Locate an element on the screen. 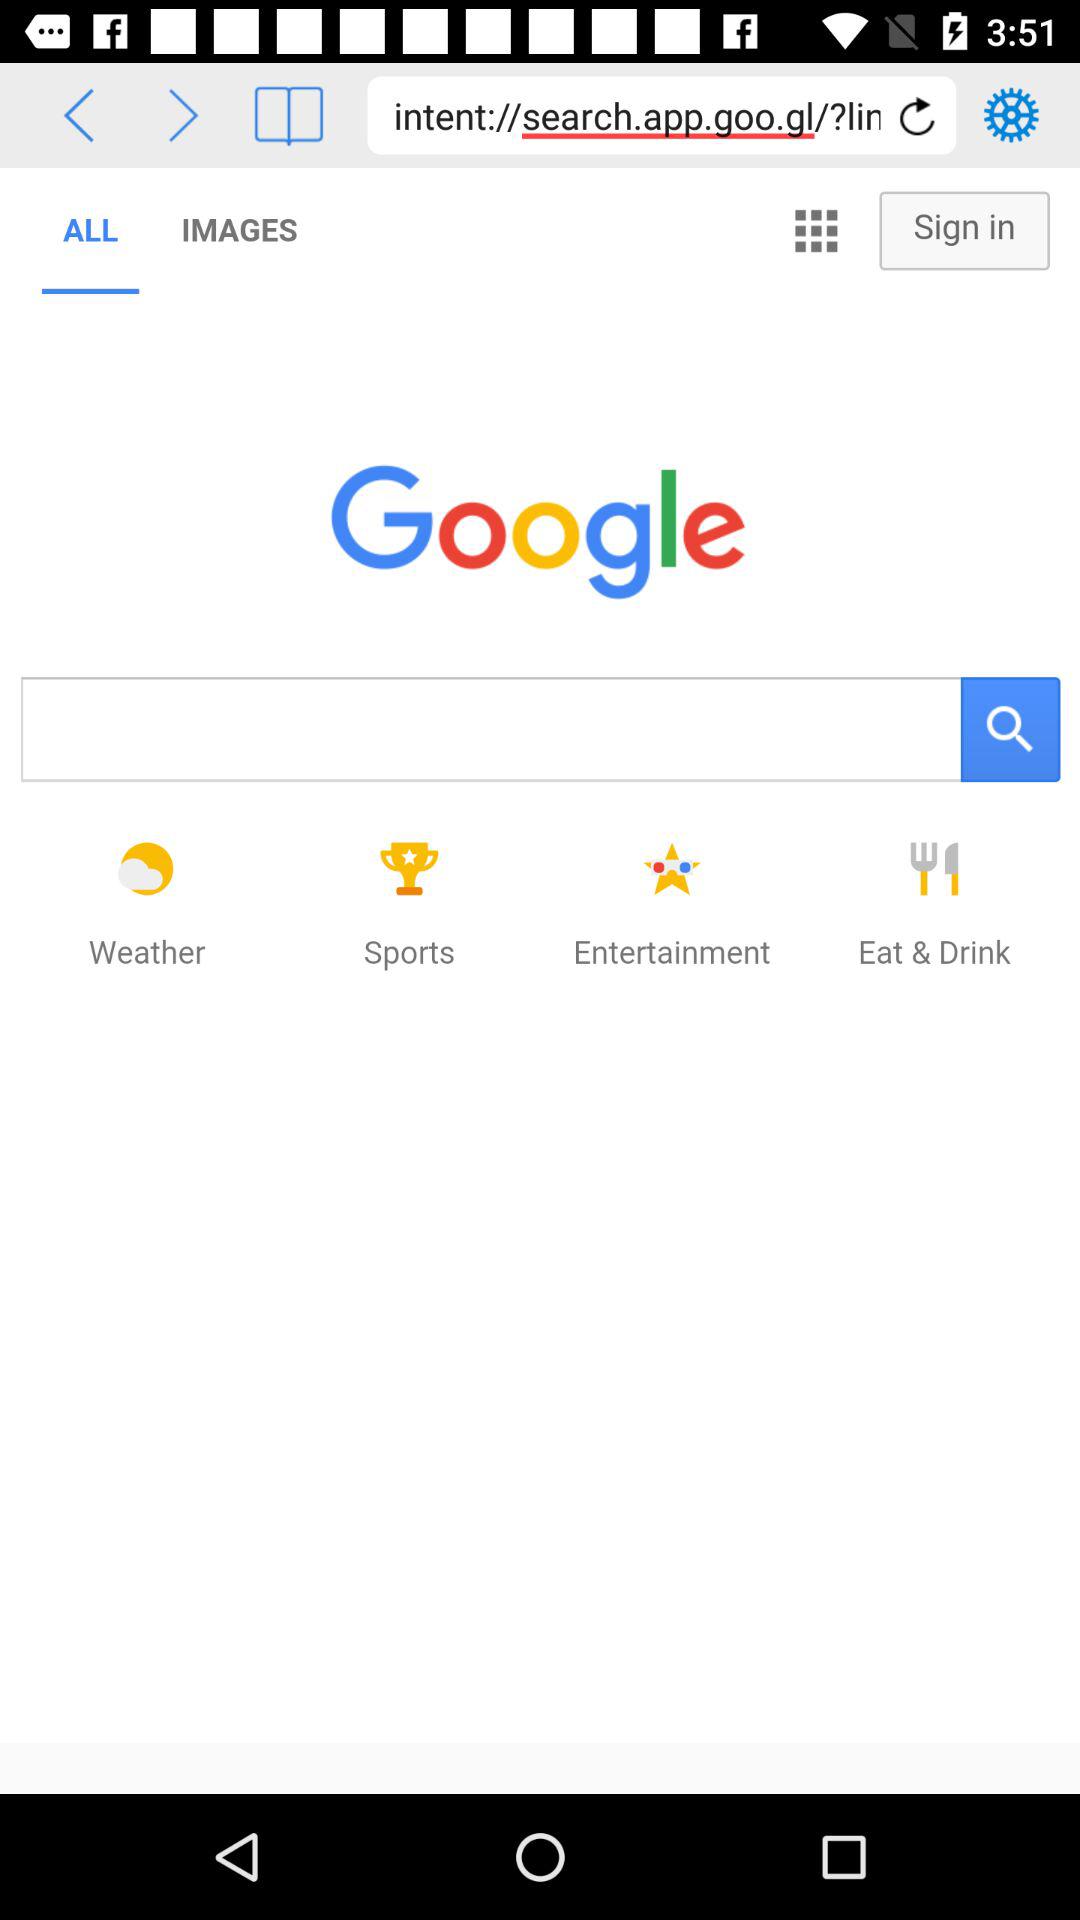  settings tool is located at coordinates (1011, 115).